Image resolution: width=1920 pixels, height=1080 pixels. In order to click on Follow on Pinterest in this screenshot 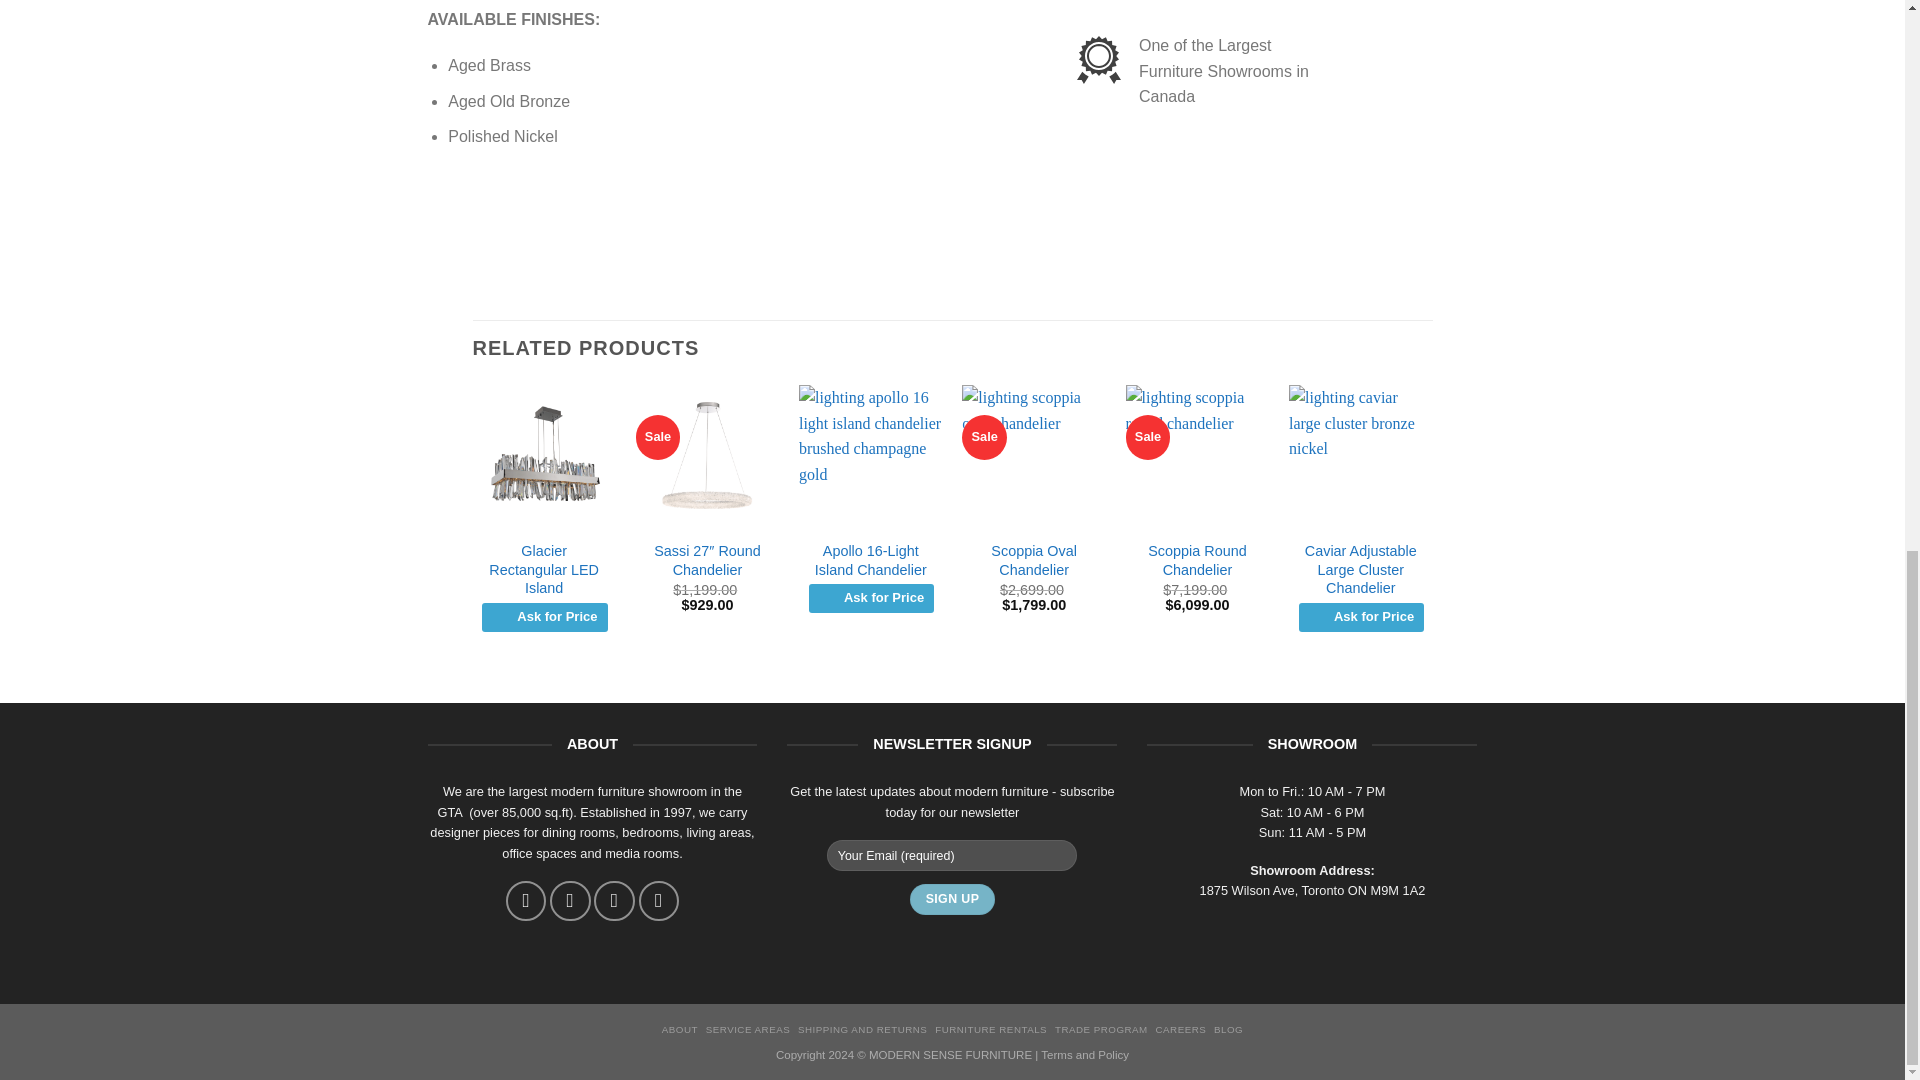, I will do `click(659, 901)`.